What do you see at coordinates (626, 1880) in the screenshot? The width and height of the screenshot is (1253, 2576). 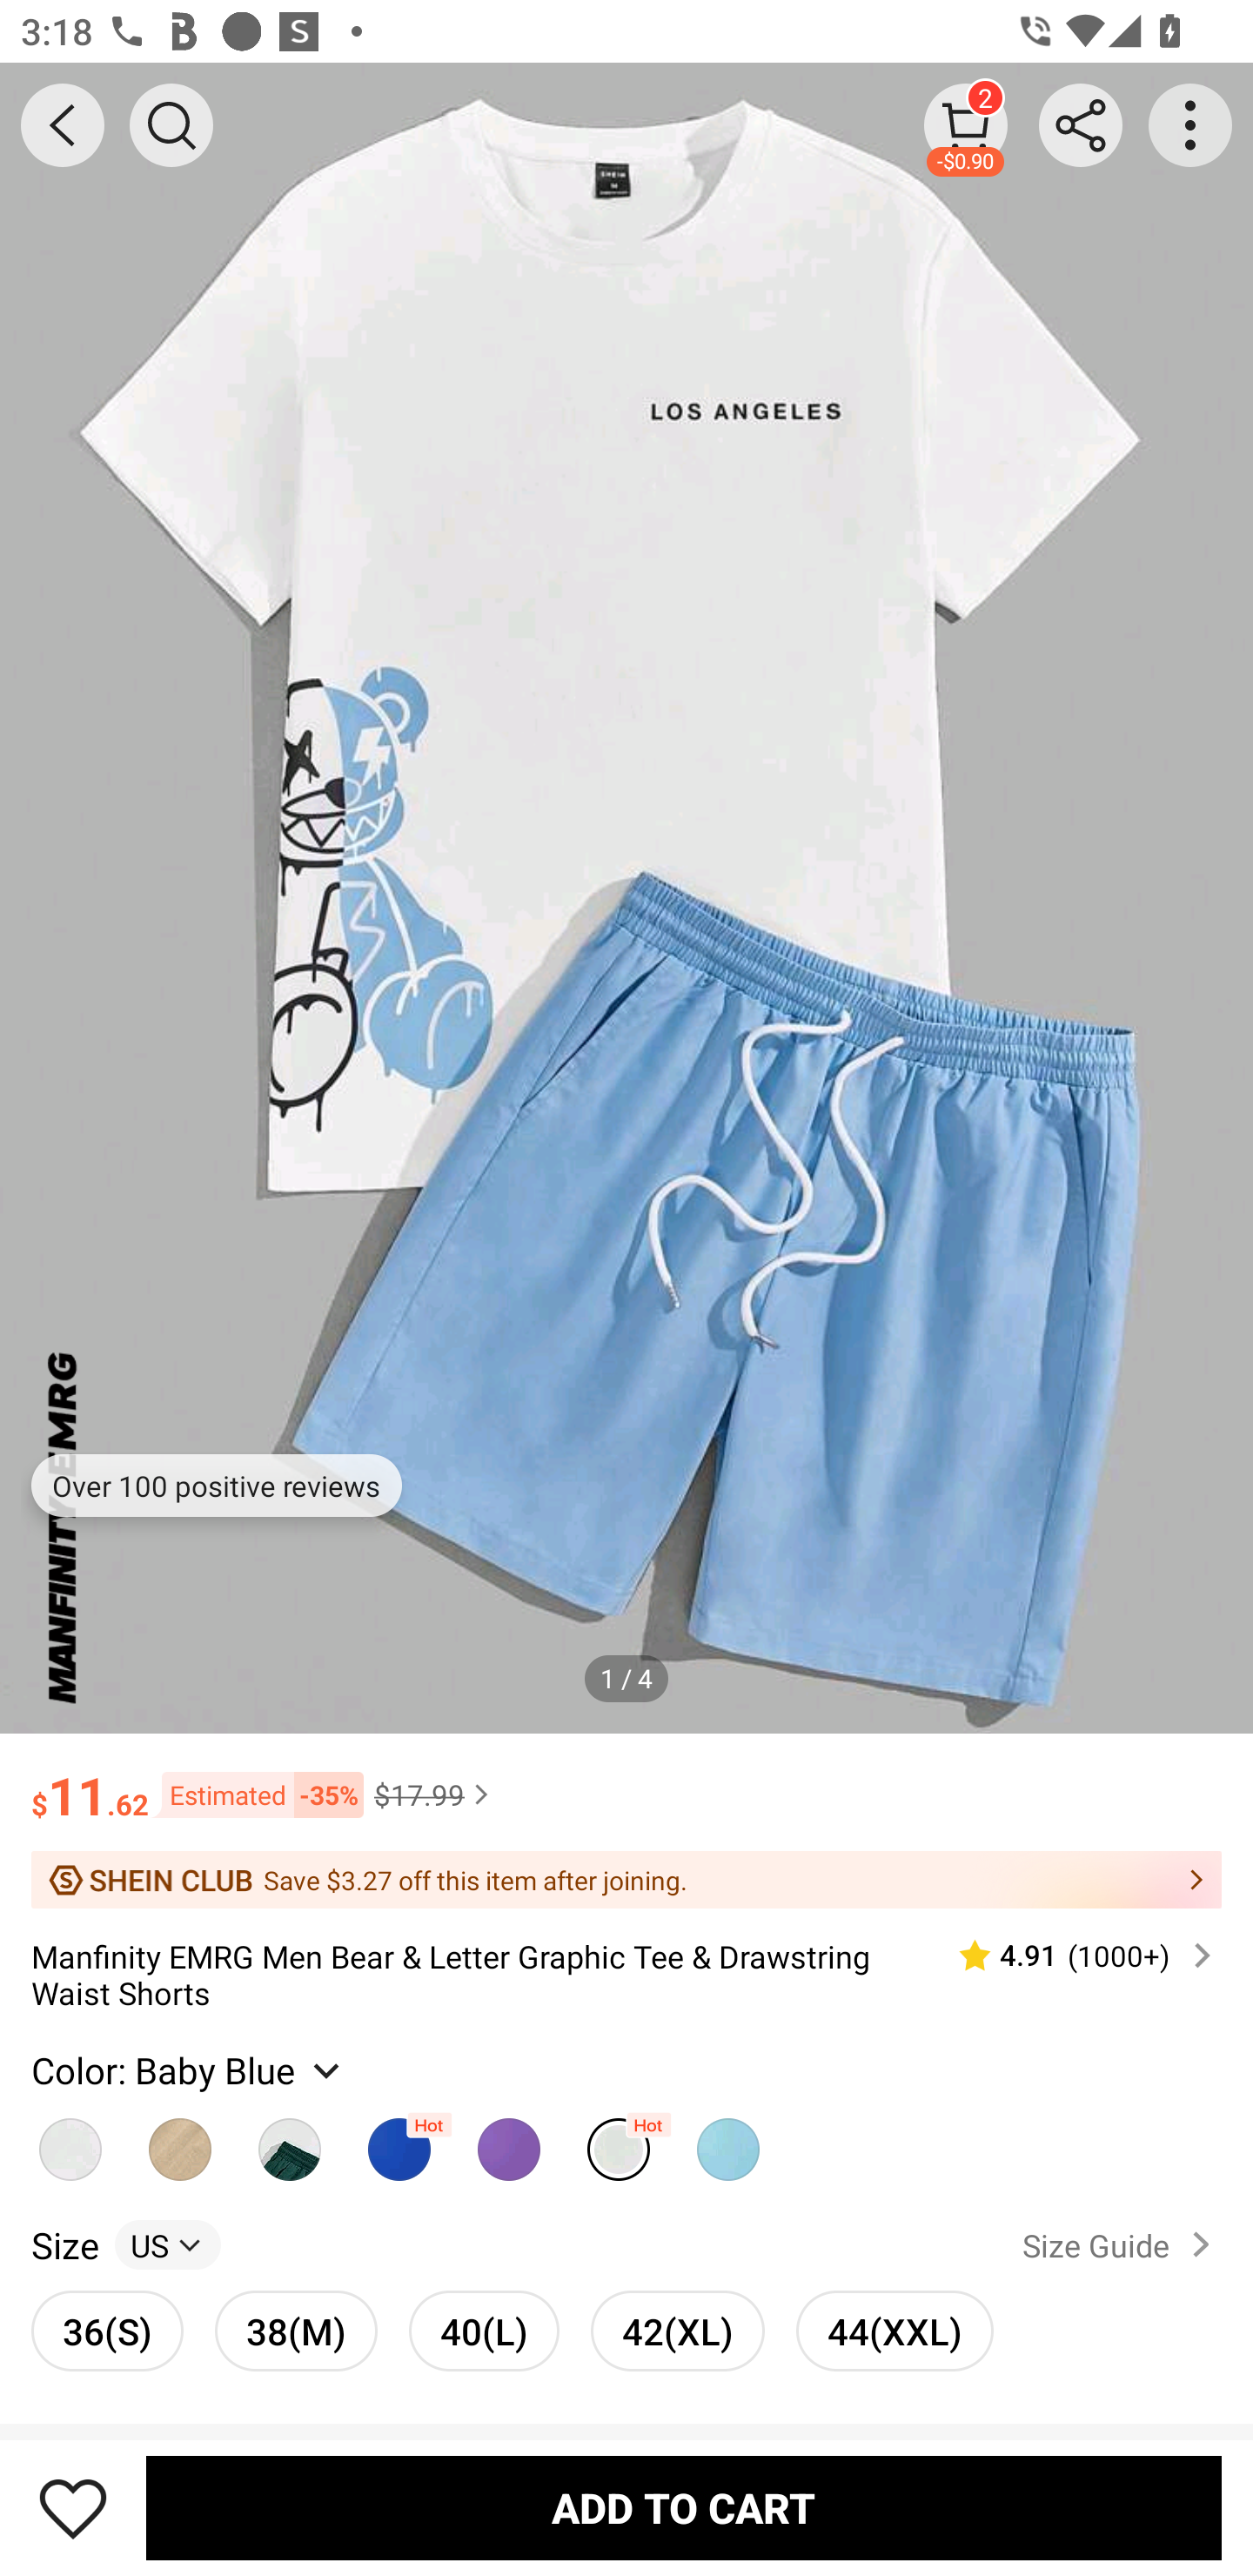 I see `Save $3.27 off this item after joining.` at bounding box center [626, 1880].